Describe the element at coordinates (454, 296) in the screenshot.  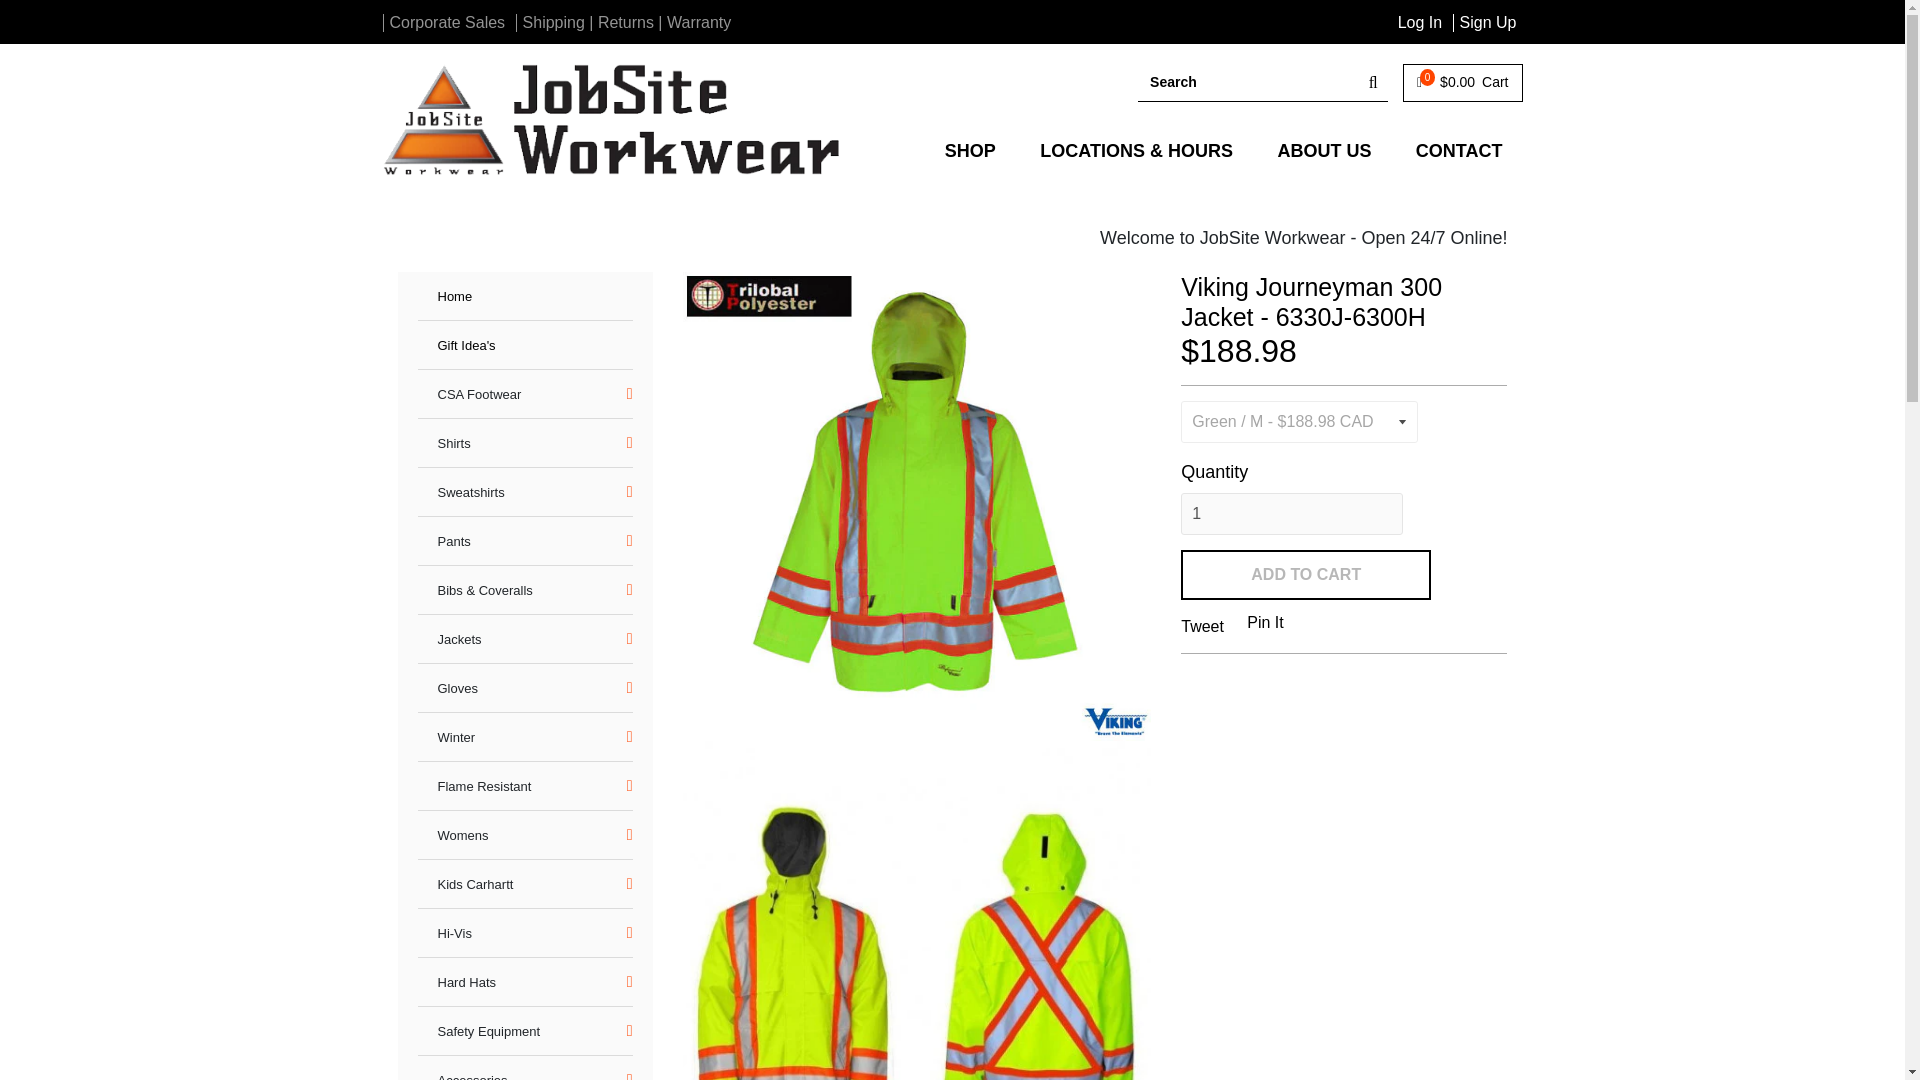
I see `Home` at that location.